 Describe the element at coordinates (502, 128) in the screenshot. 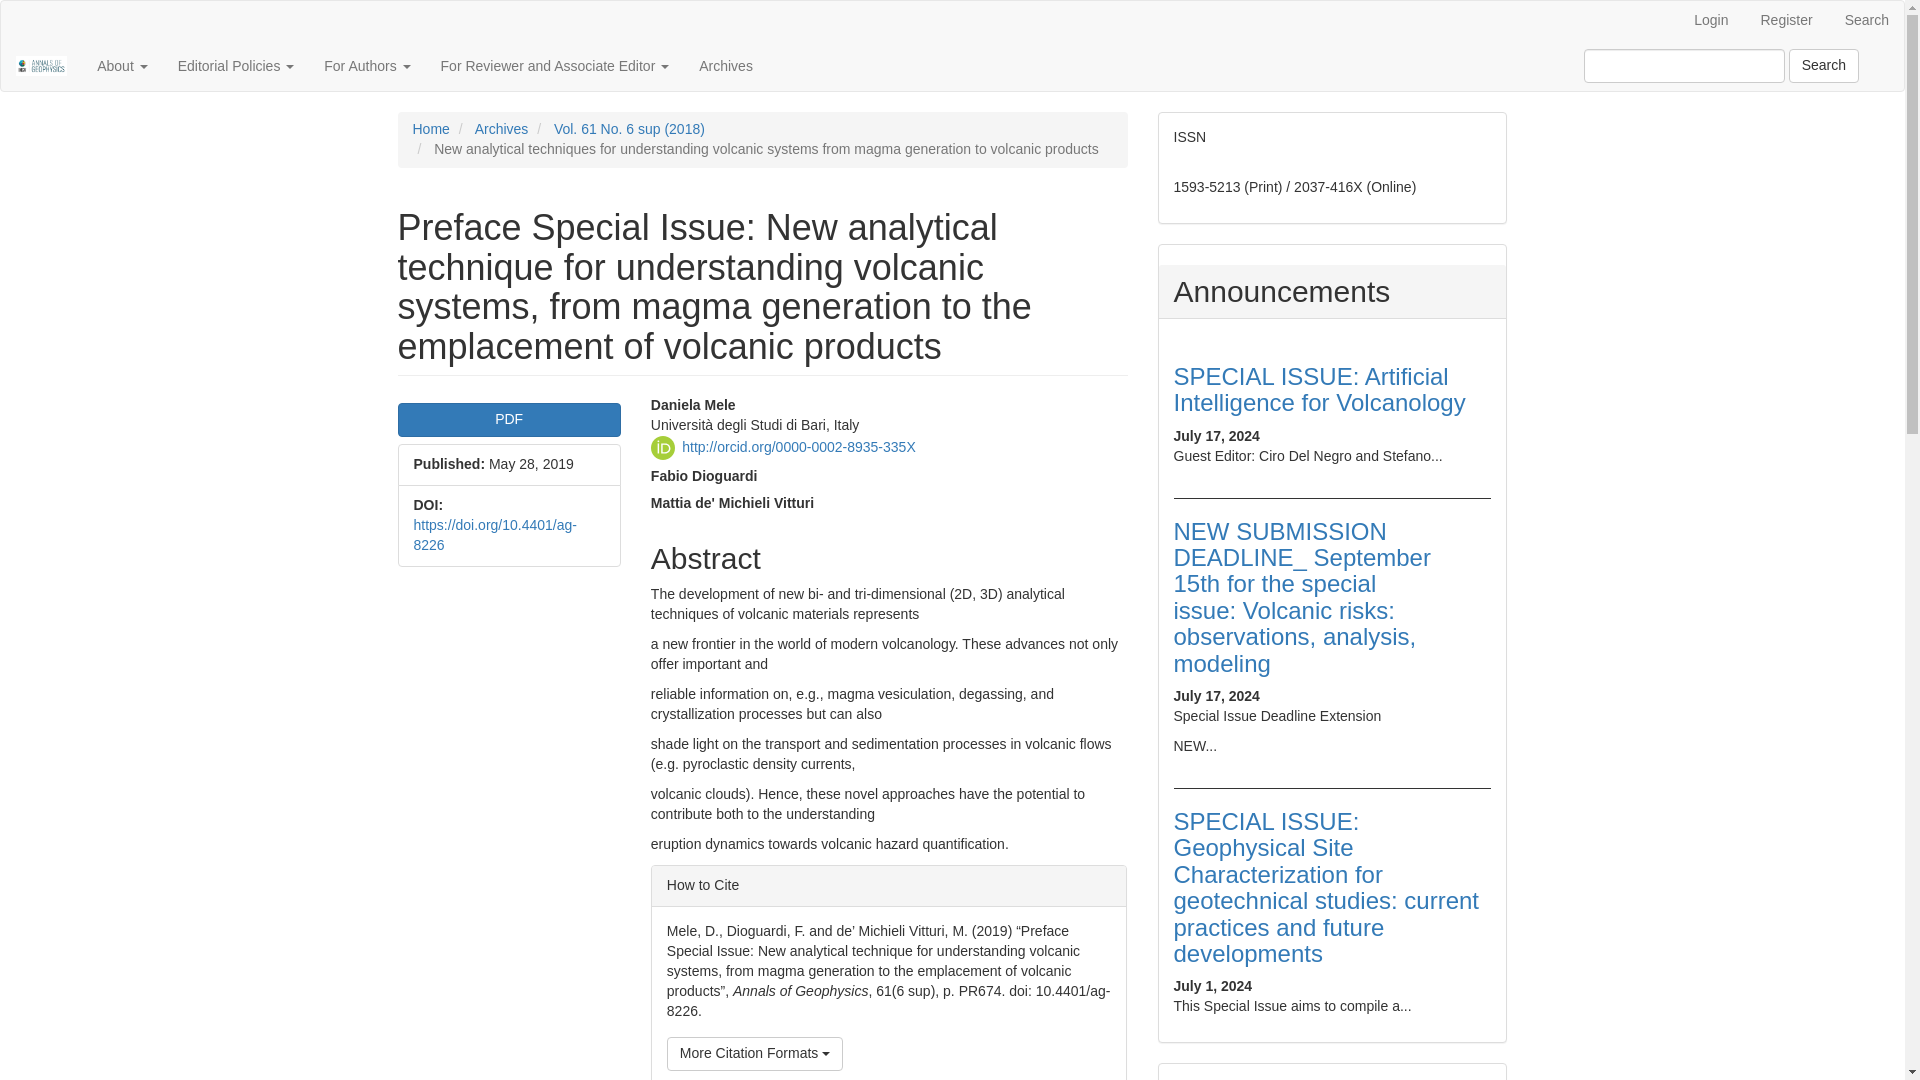

I see `Archives` at that location.